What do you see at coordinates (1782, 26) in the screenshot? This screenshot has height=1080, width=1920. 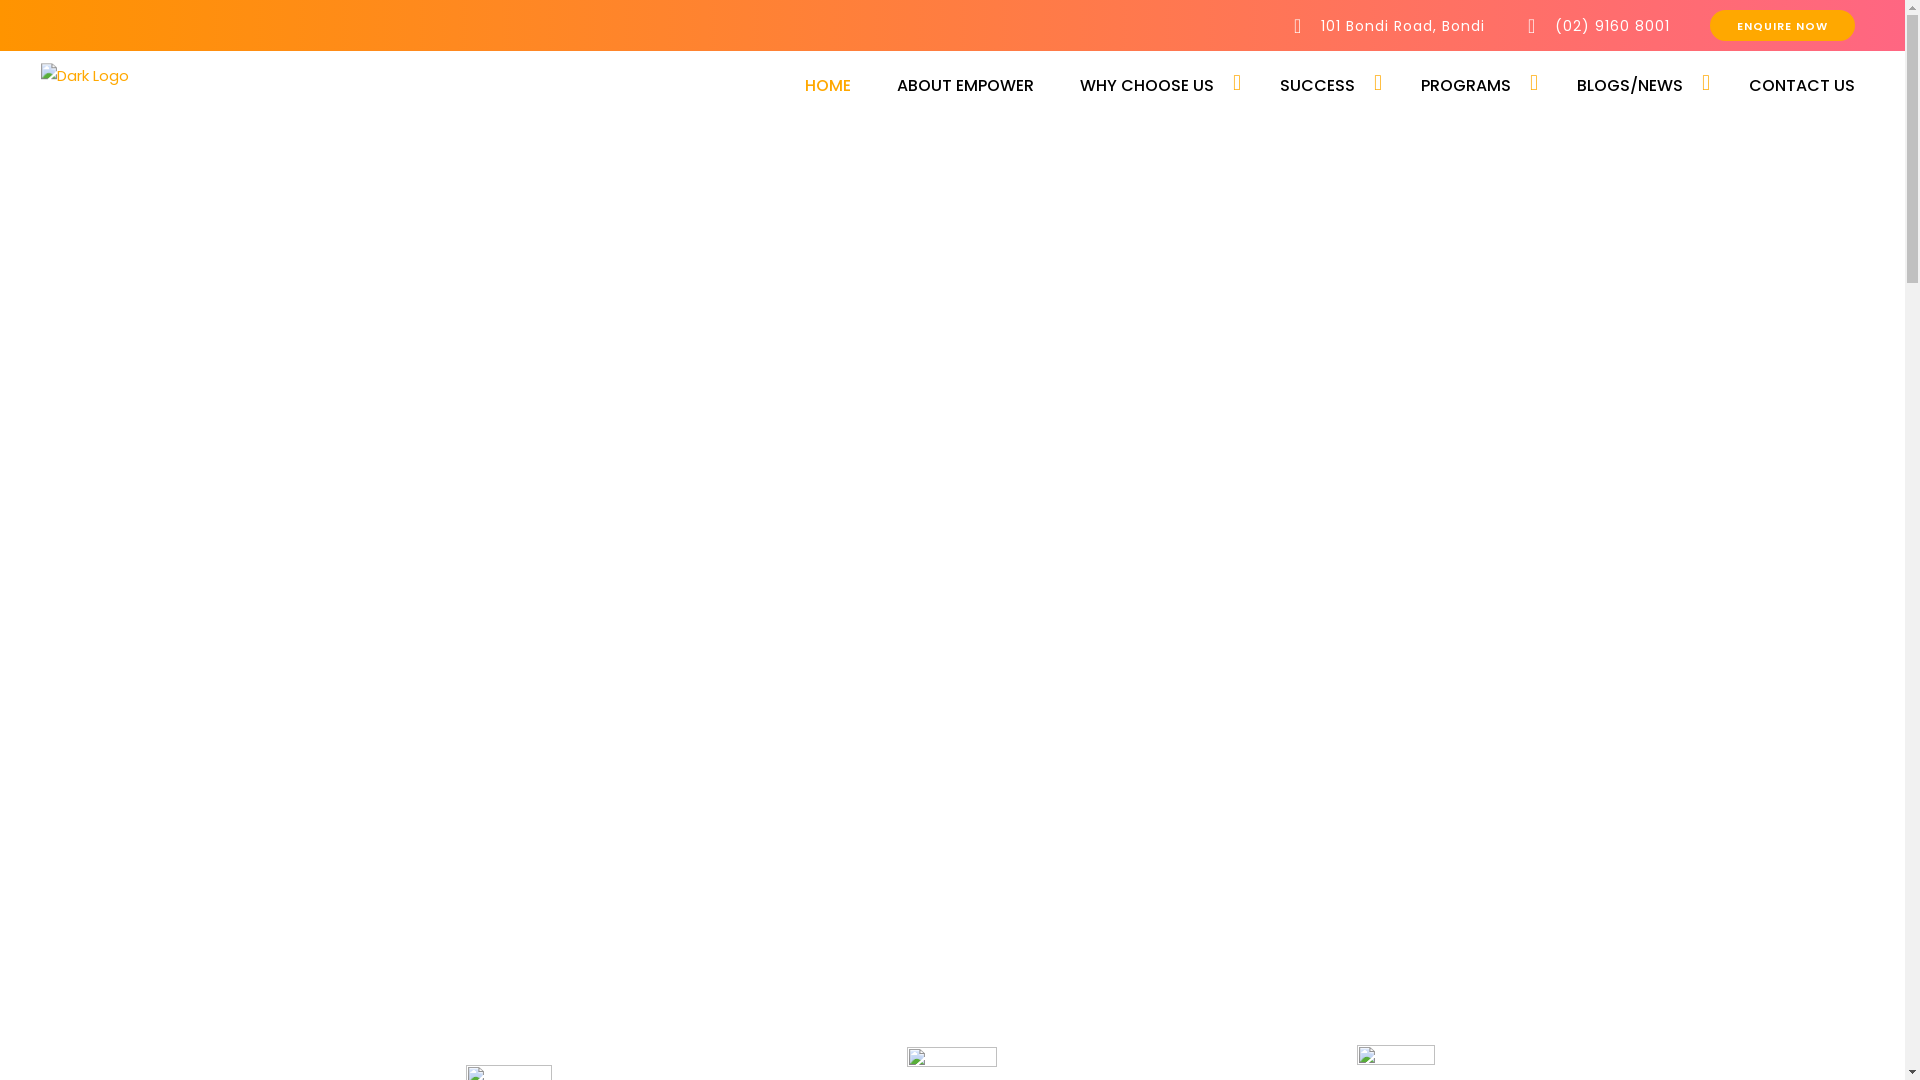 I see `ENQUIRE NOW` at bounding box center [1782, 26].